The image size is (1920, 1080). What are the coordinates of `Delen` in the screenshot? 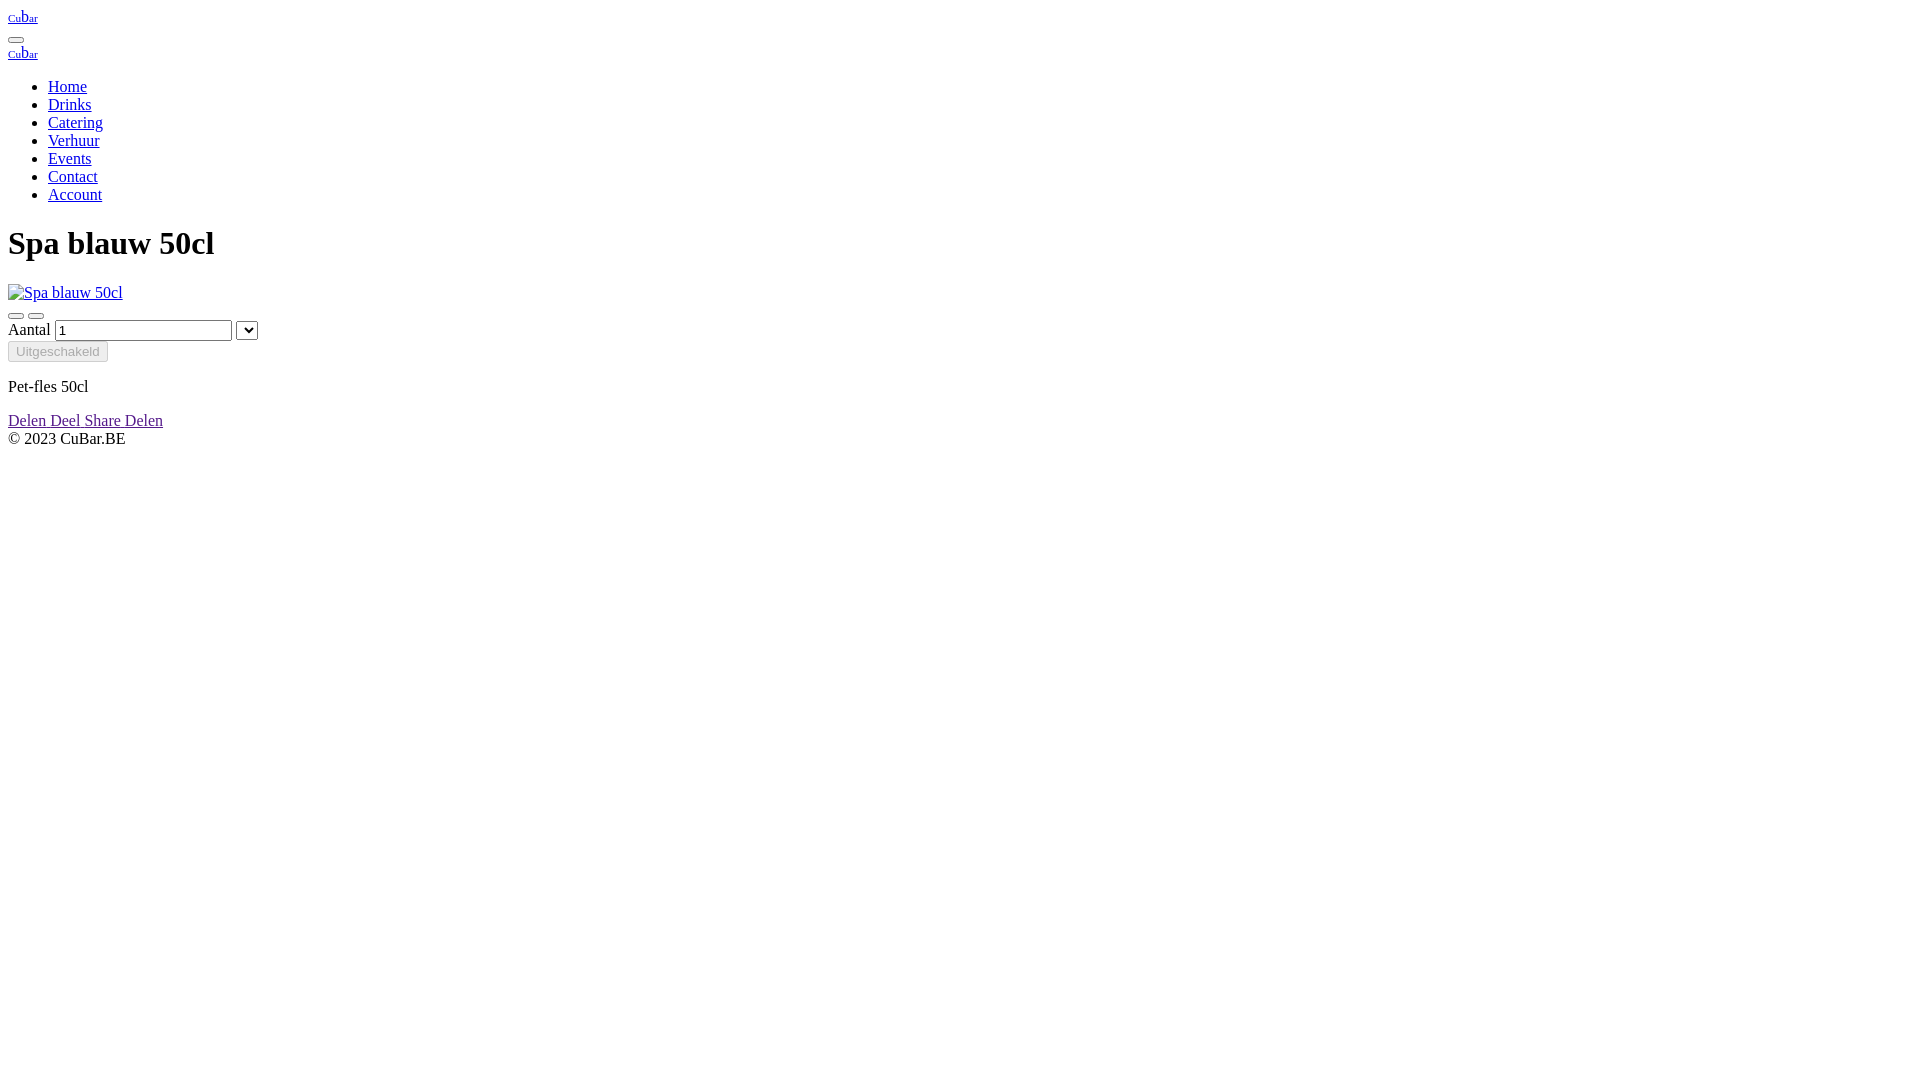 It's located at (144, 420).